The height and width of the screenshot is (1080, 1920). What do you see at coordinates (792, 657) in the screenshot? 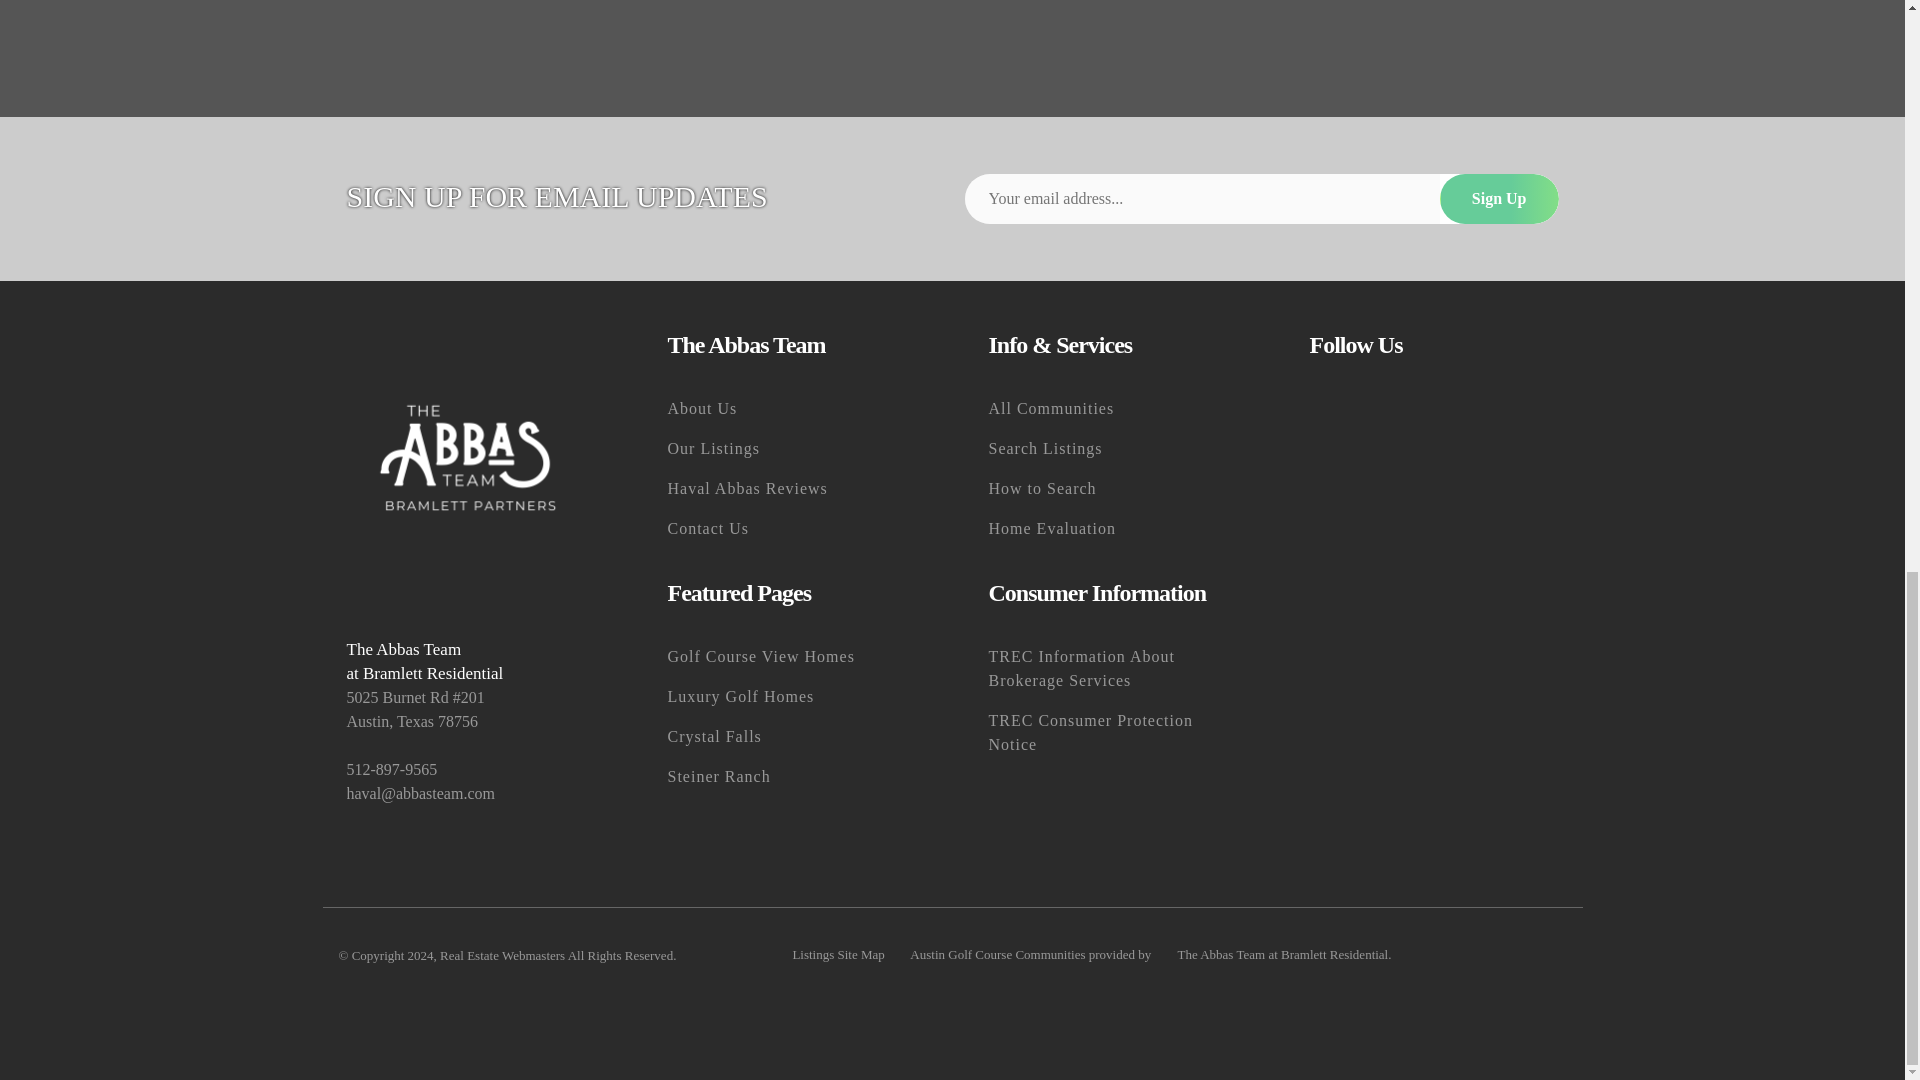
I see `Golf Course View Homes` at bounding box center [792, 657].